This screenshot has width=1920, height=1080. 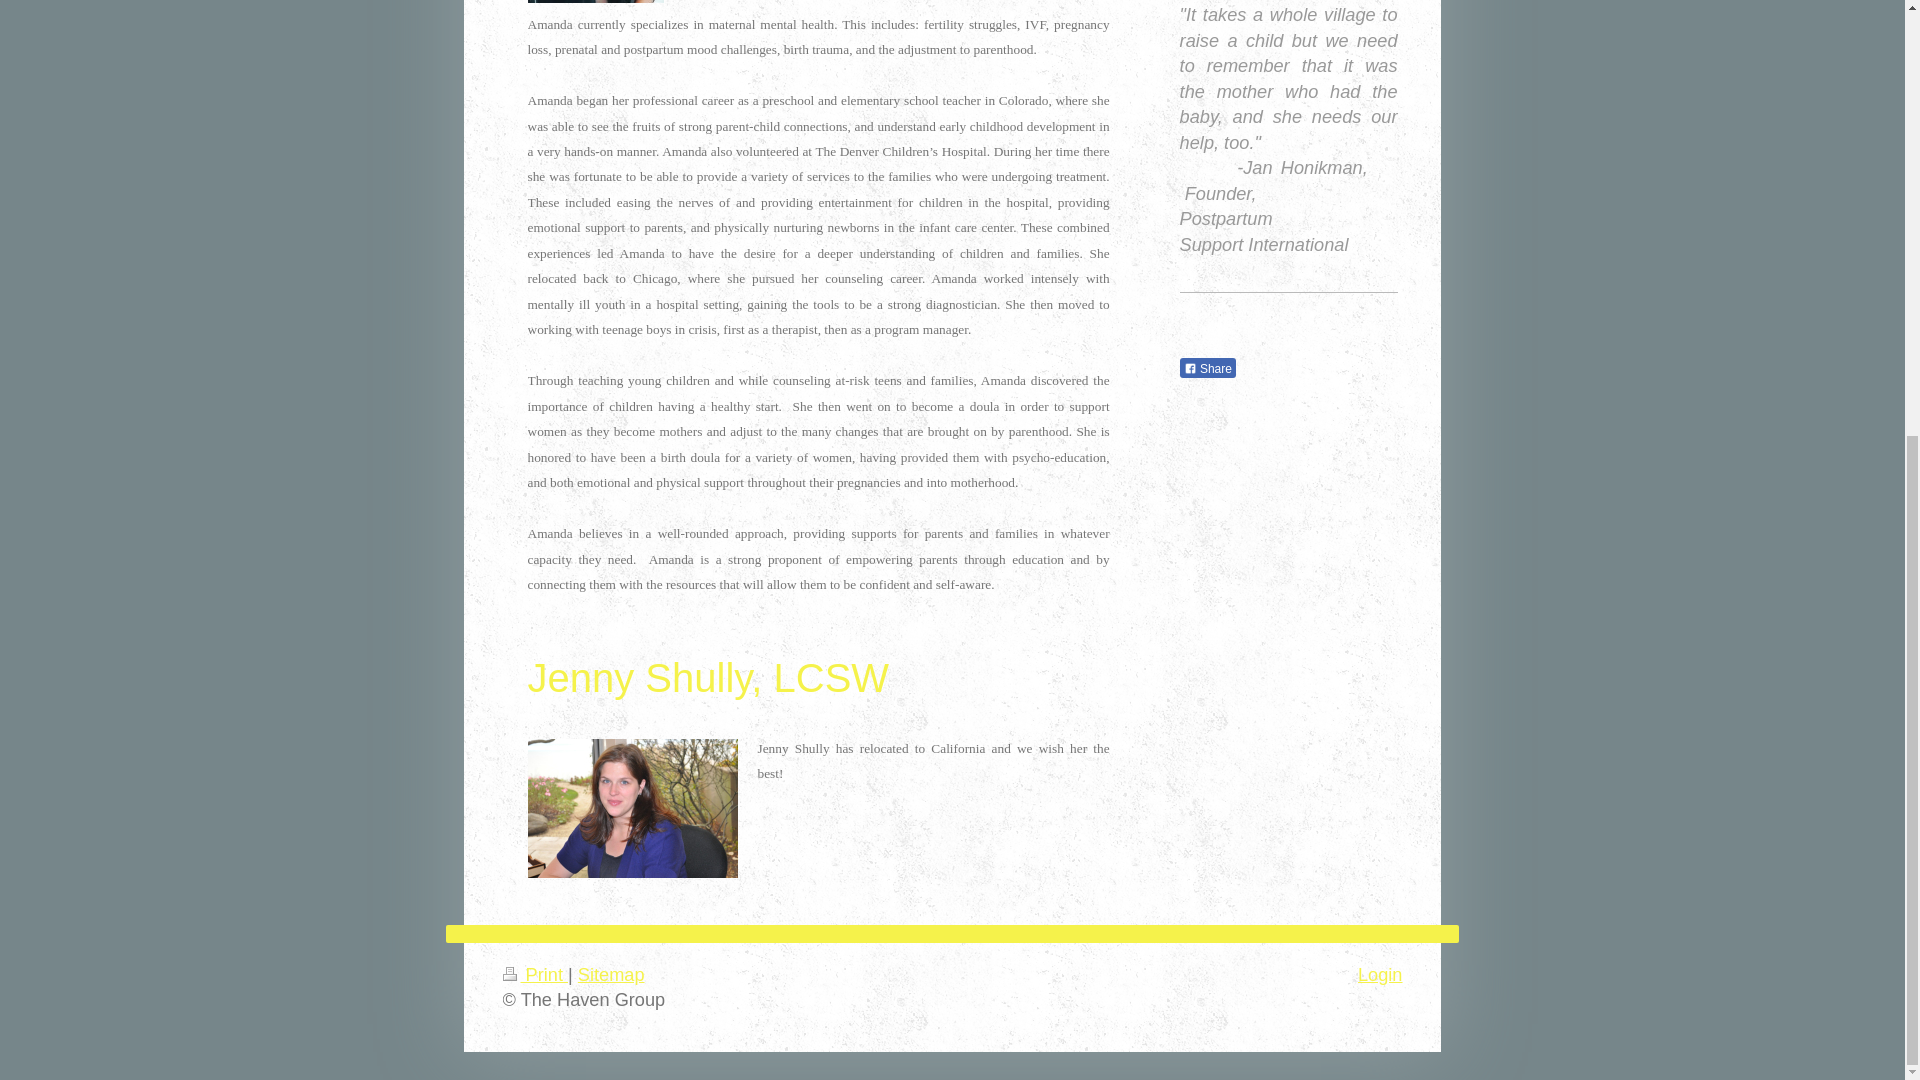 What do you see at coordinates (1380, 974) in the screenshot?
I see `Login` at bounding box center [1380, 974].